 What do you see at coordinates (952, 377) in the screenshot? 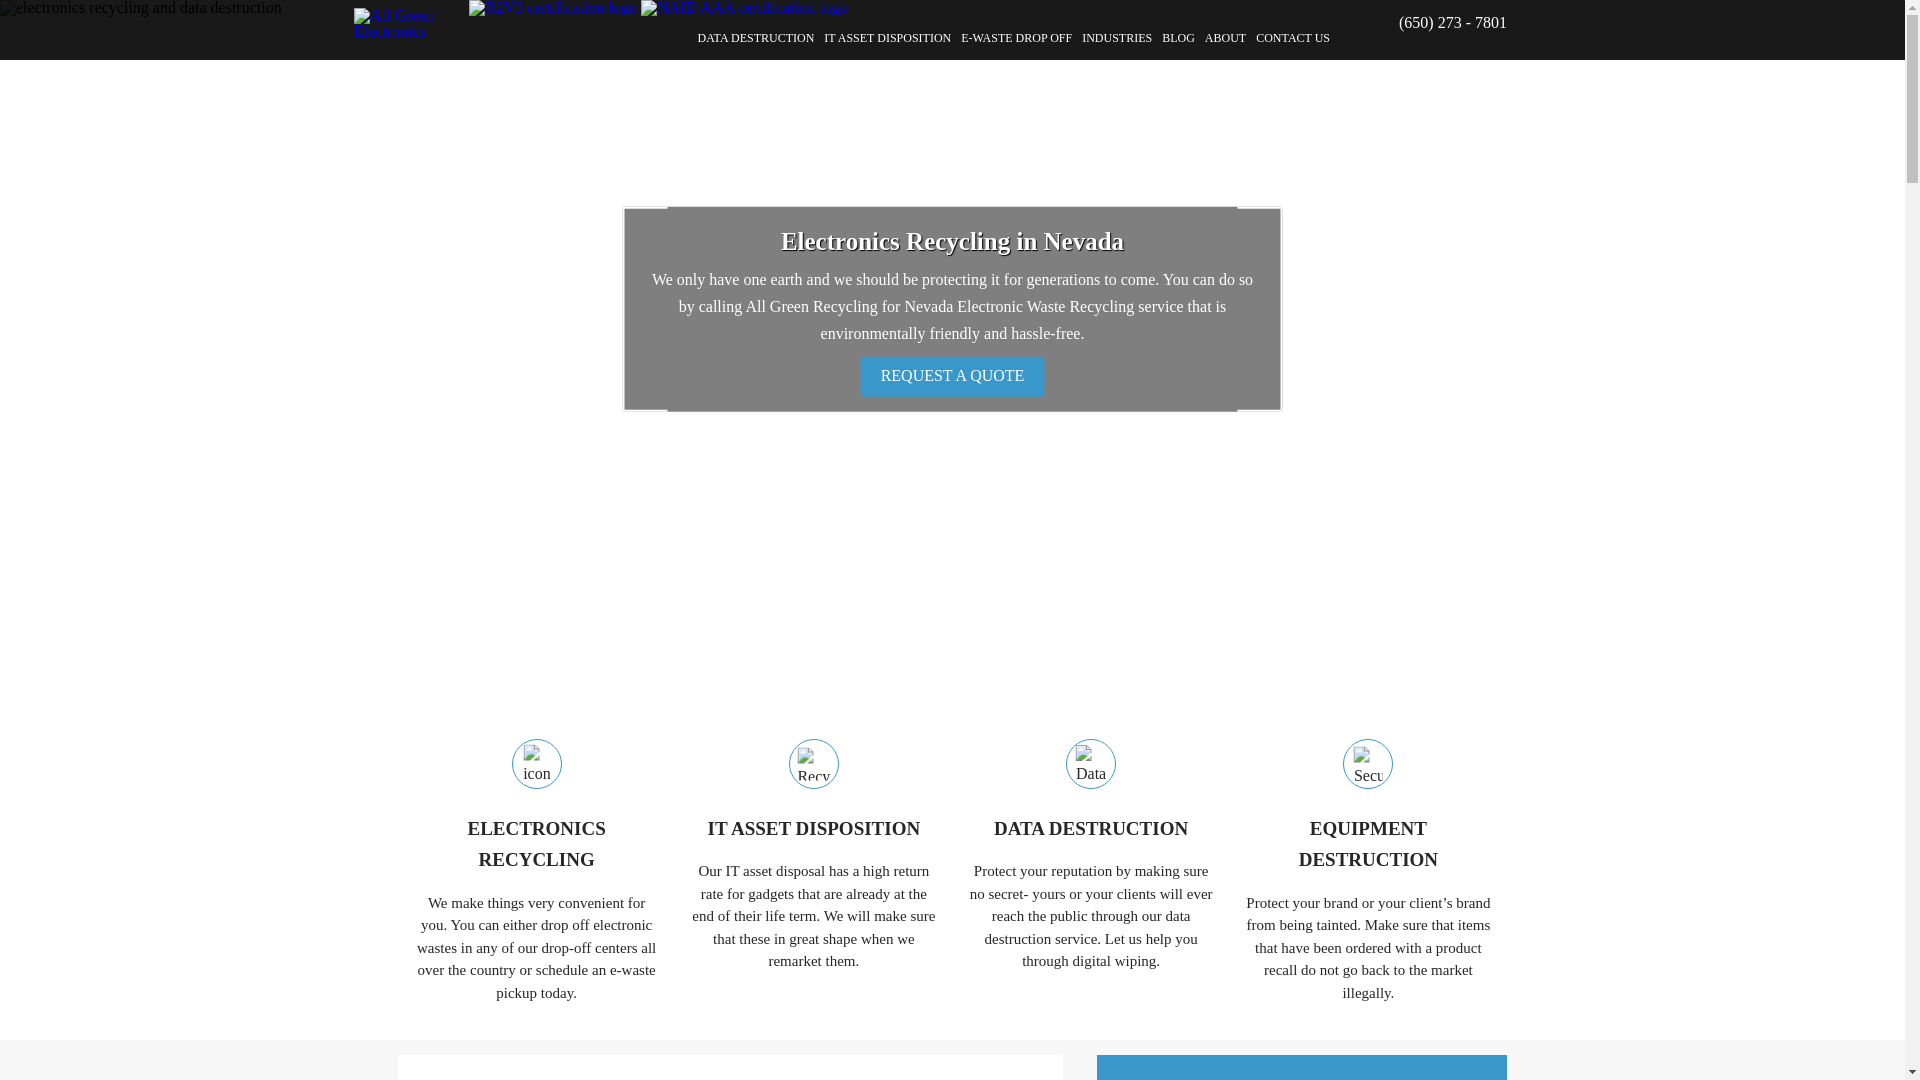
I see `REQUEST A QUOTE` at bounding box center [952, 377].